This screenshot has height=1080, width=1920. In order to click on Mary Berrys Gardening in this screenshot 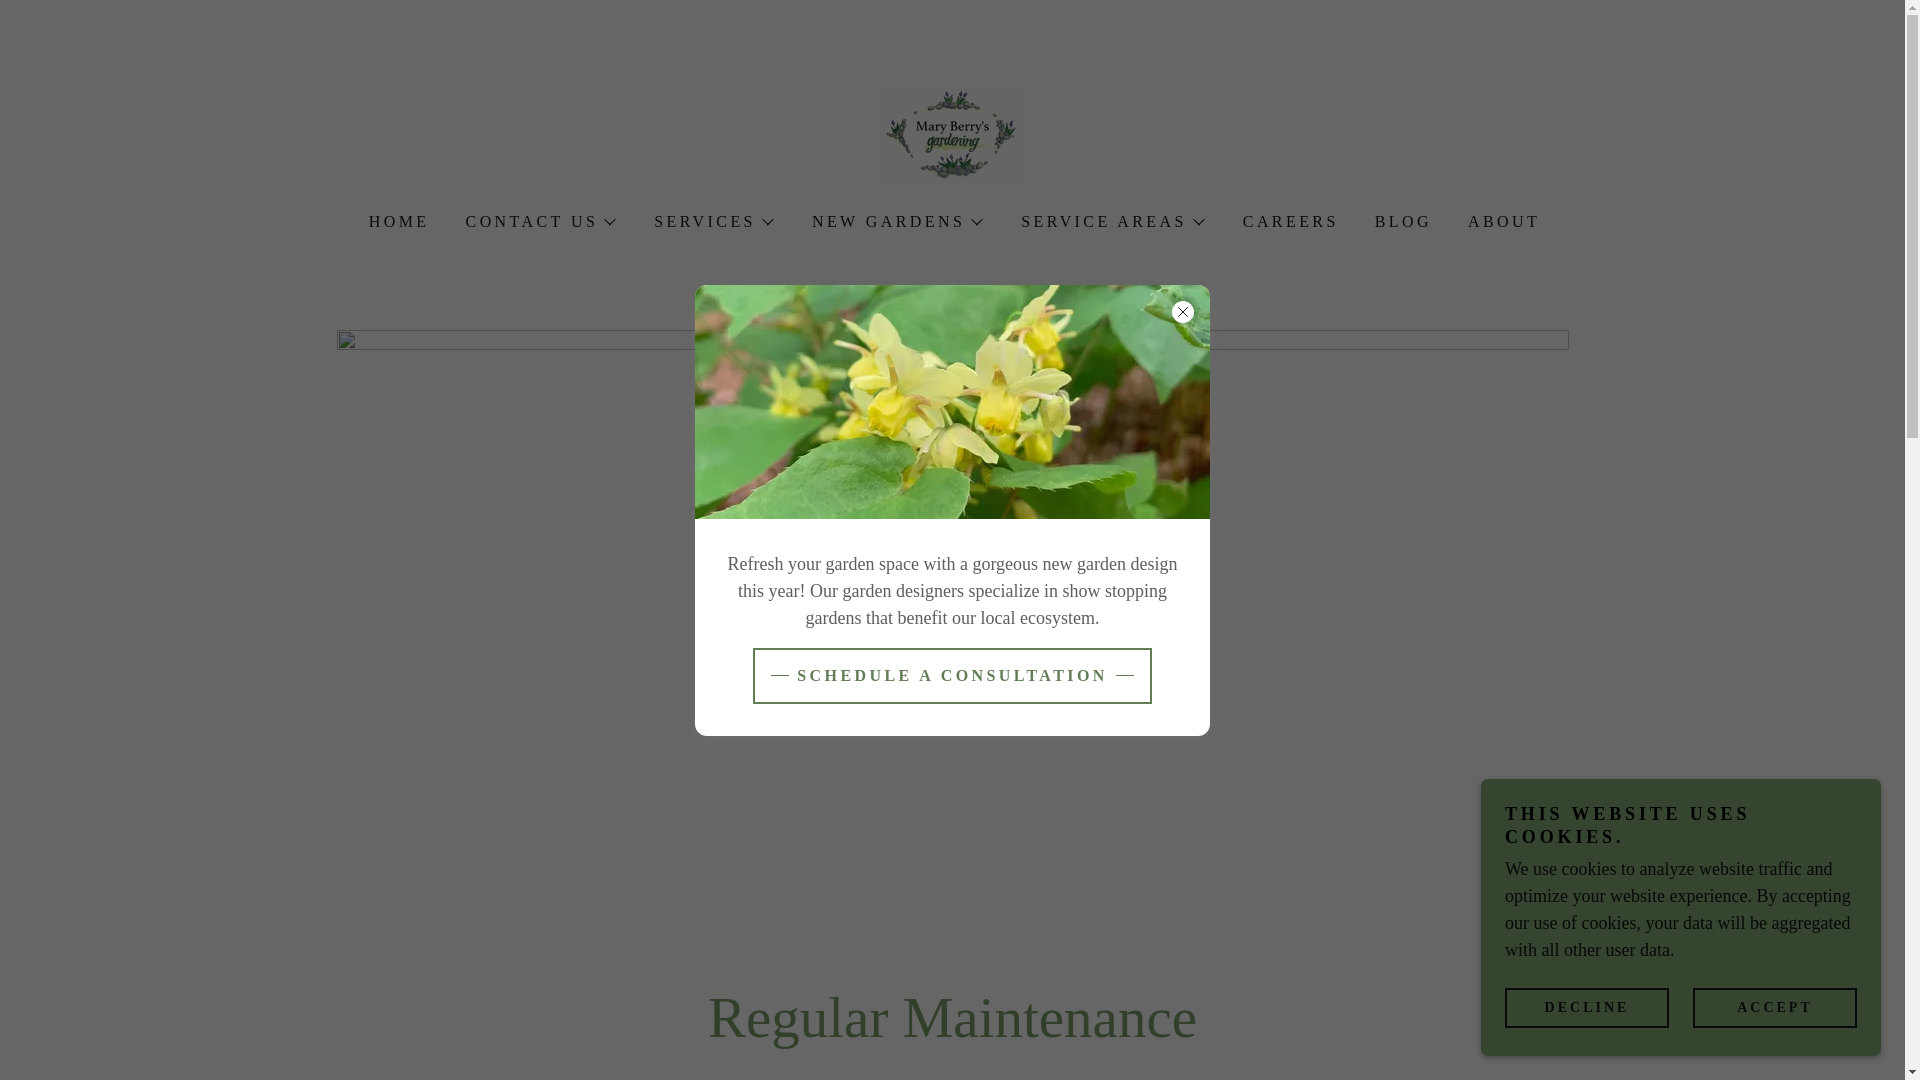, I will do `click(952, 134)`.